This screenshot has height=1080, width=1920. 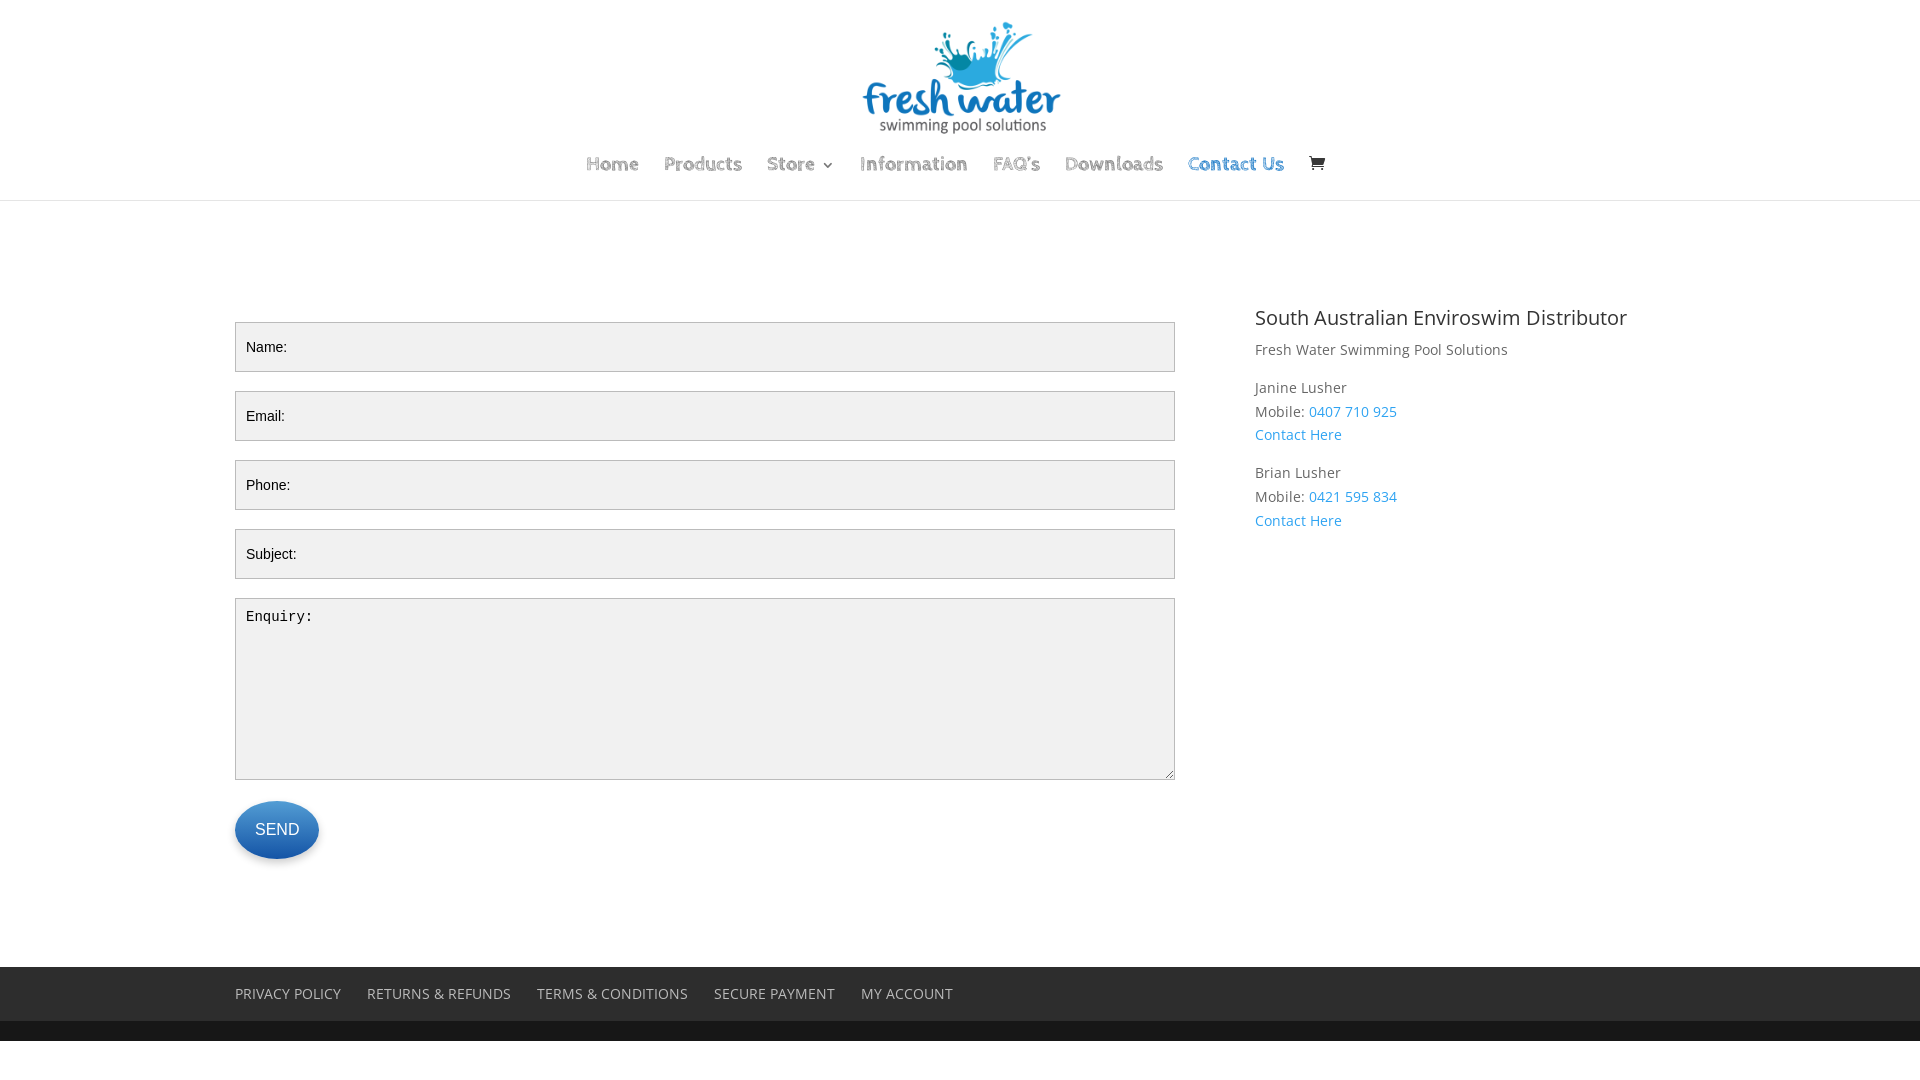 I want to click on Information, so click(x=914, y=179).